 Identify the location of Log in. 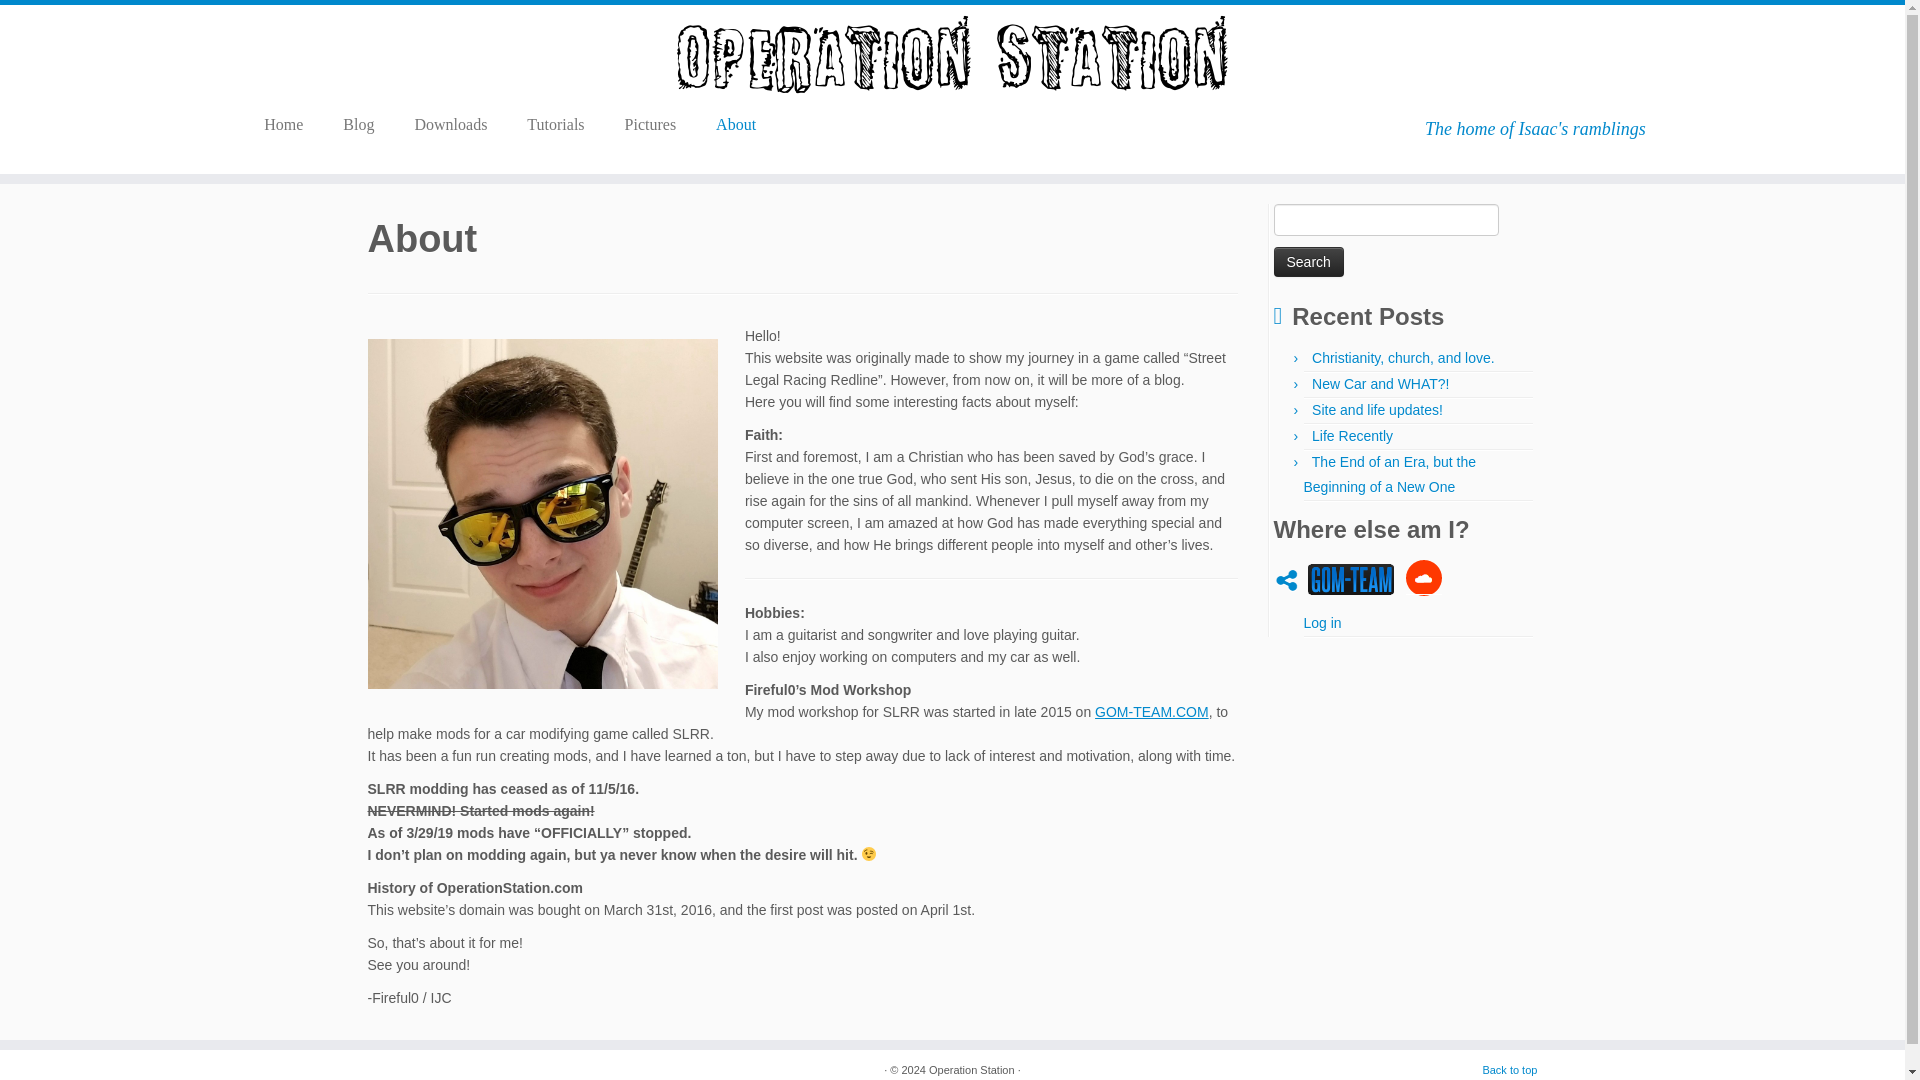
(1322, 622).